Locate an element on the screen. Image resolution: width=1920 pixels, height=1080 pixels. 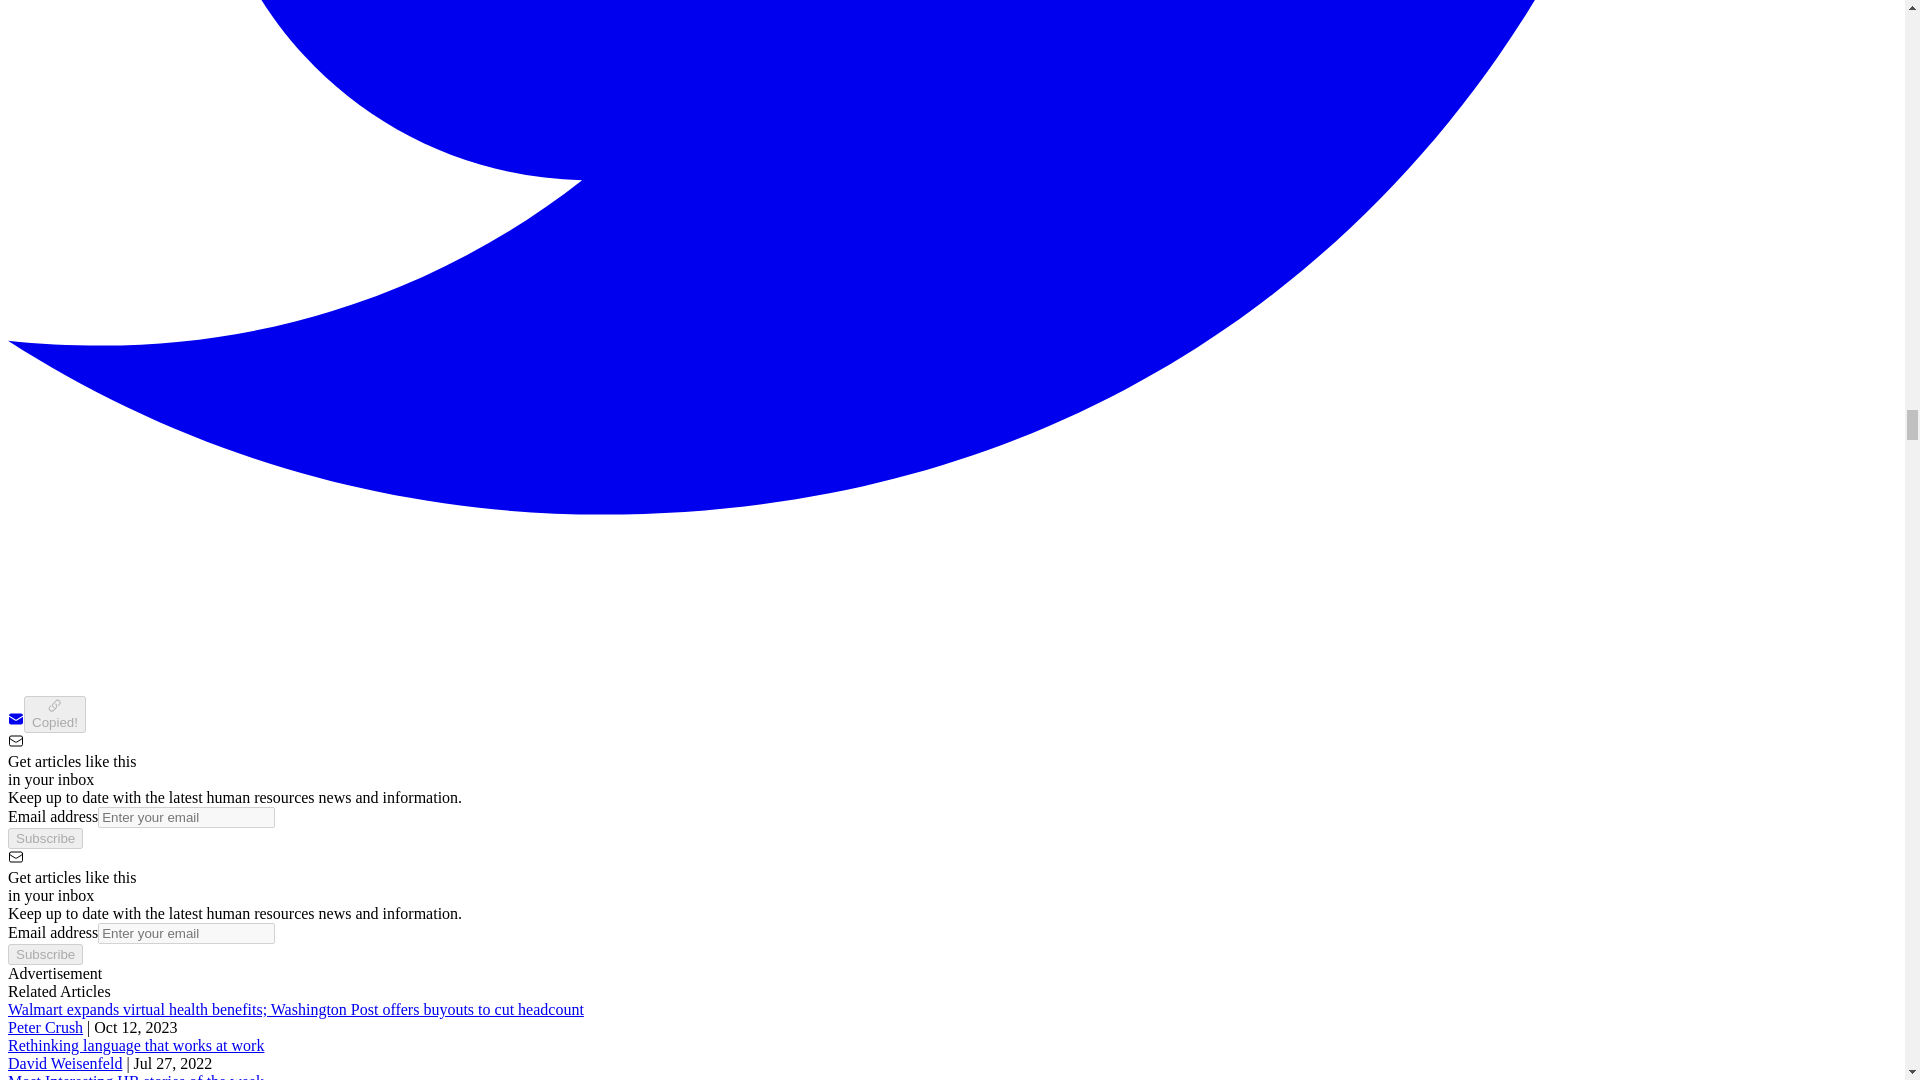
Most Interesting HR stories of the week is located at coordinates (136, 1076).